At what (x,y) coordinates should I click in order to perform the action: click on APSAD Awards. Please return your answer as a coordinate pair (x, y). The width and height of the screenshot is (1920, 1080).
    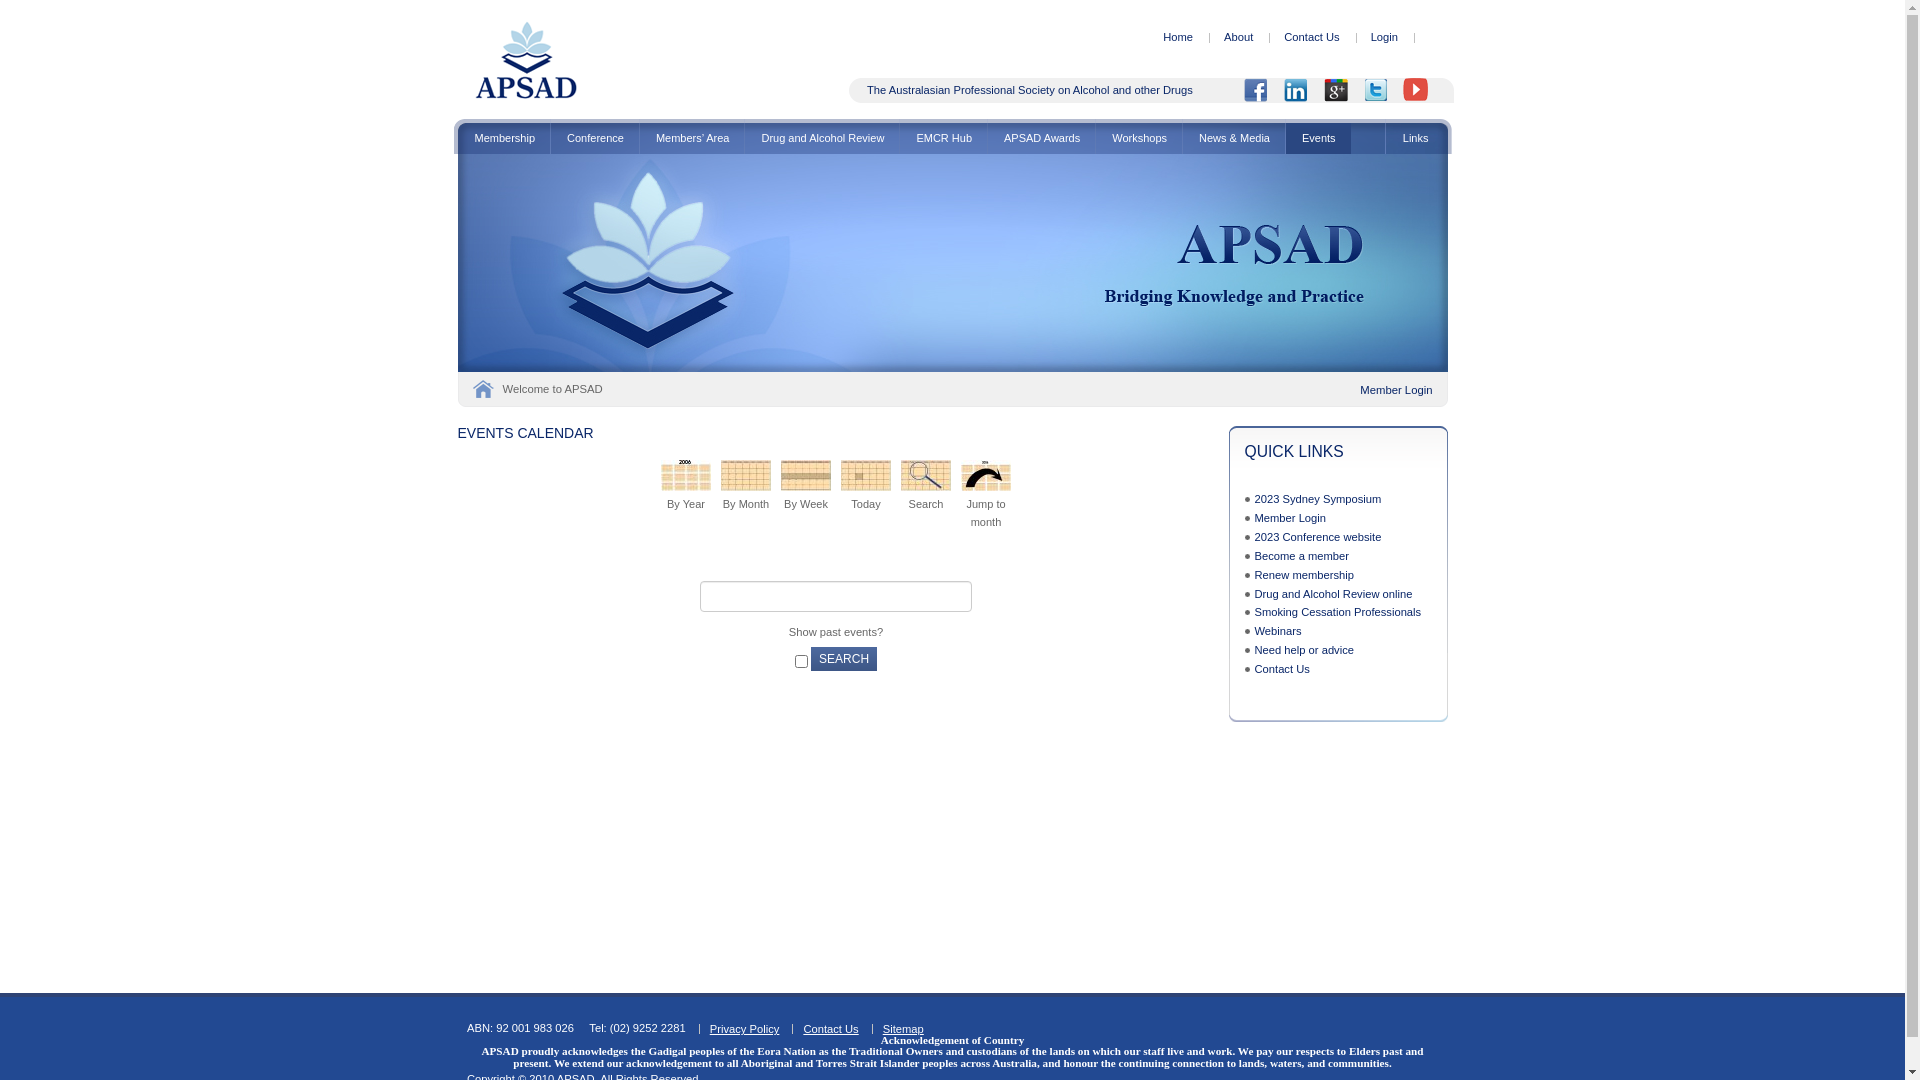
    Looking at the image, I should click on (1041, 138).